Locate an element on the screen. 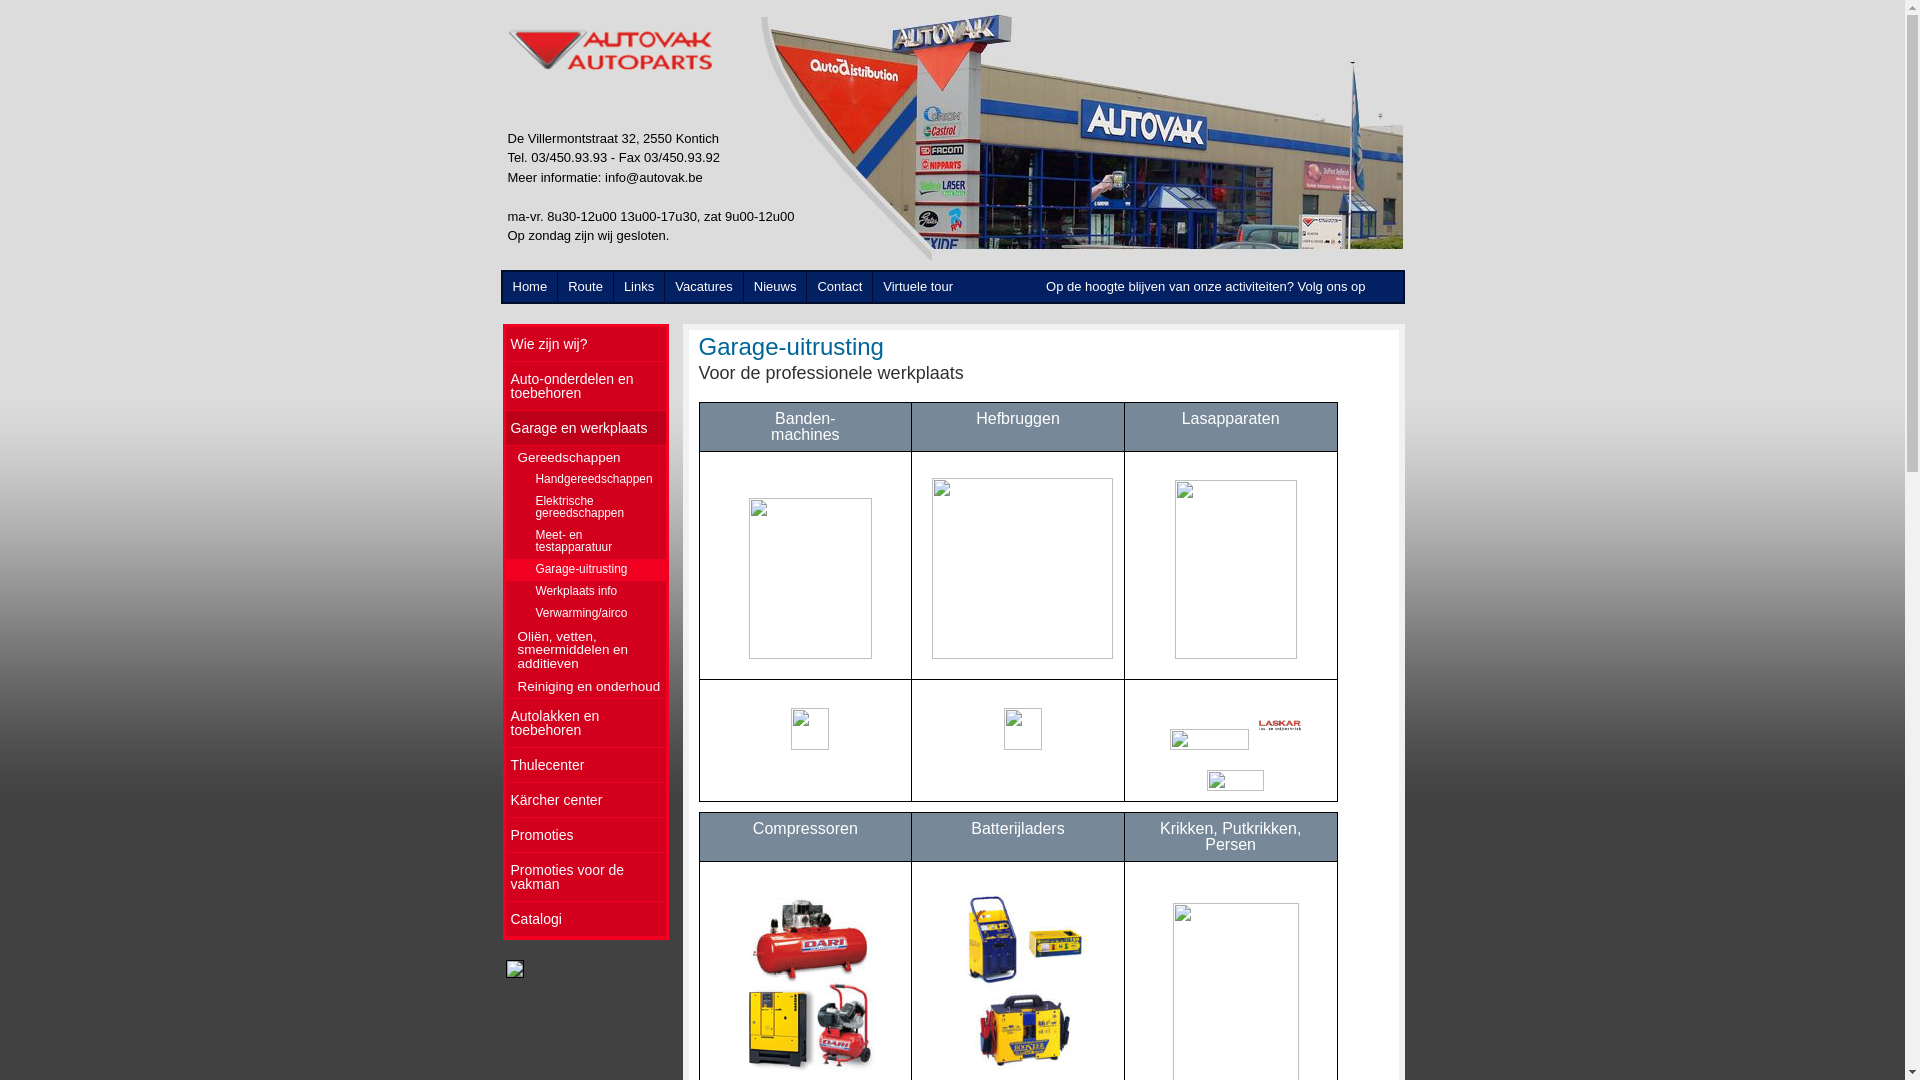  Elektrische gereedschappen is located at coordinates (586, 508).